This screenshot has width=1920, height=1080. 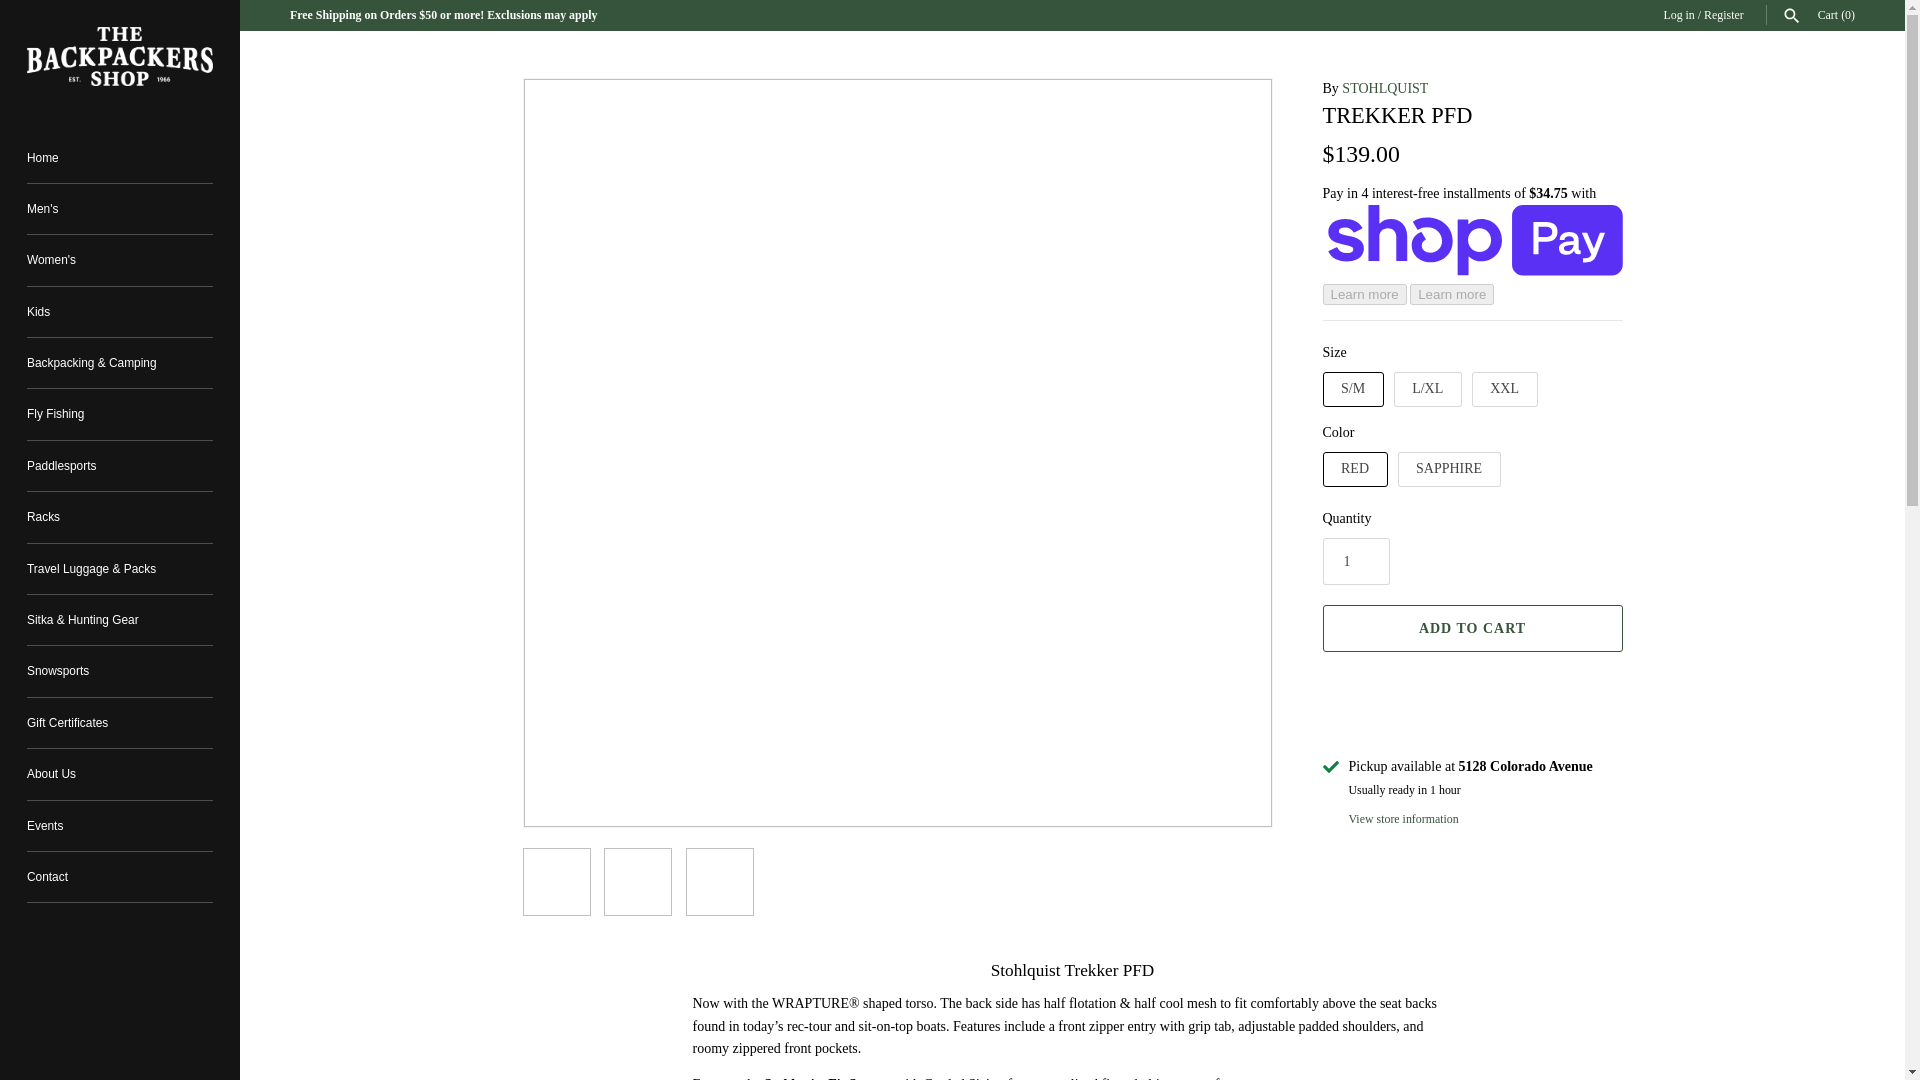 What do you see at coordinates (120, 209) in the screenshot?
I see `Men's` at bounding box center [120, 209].